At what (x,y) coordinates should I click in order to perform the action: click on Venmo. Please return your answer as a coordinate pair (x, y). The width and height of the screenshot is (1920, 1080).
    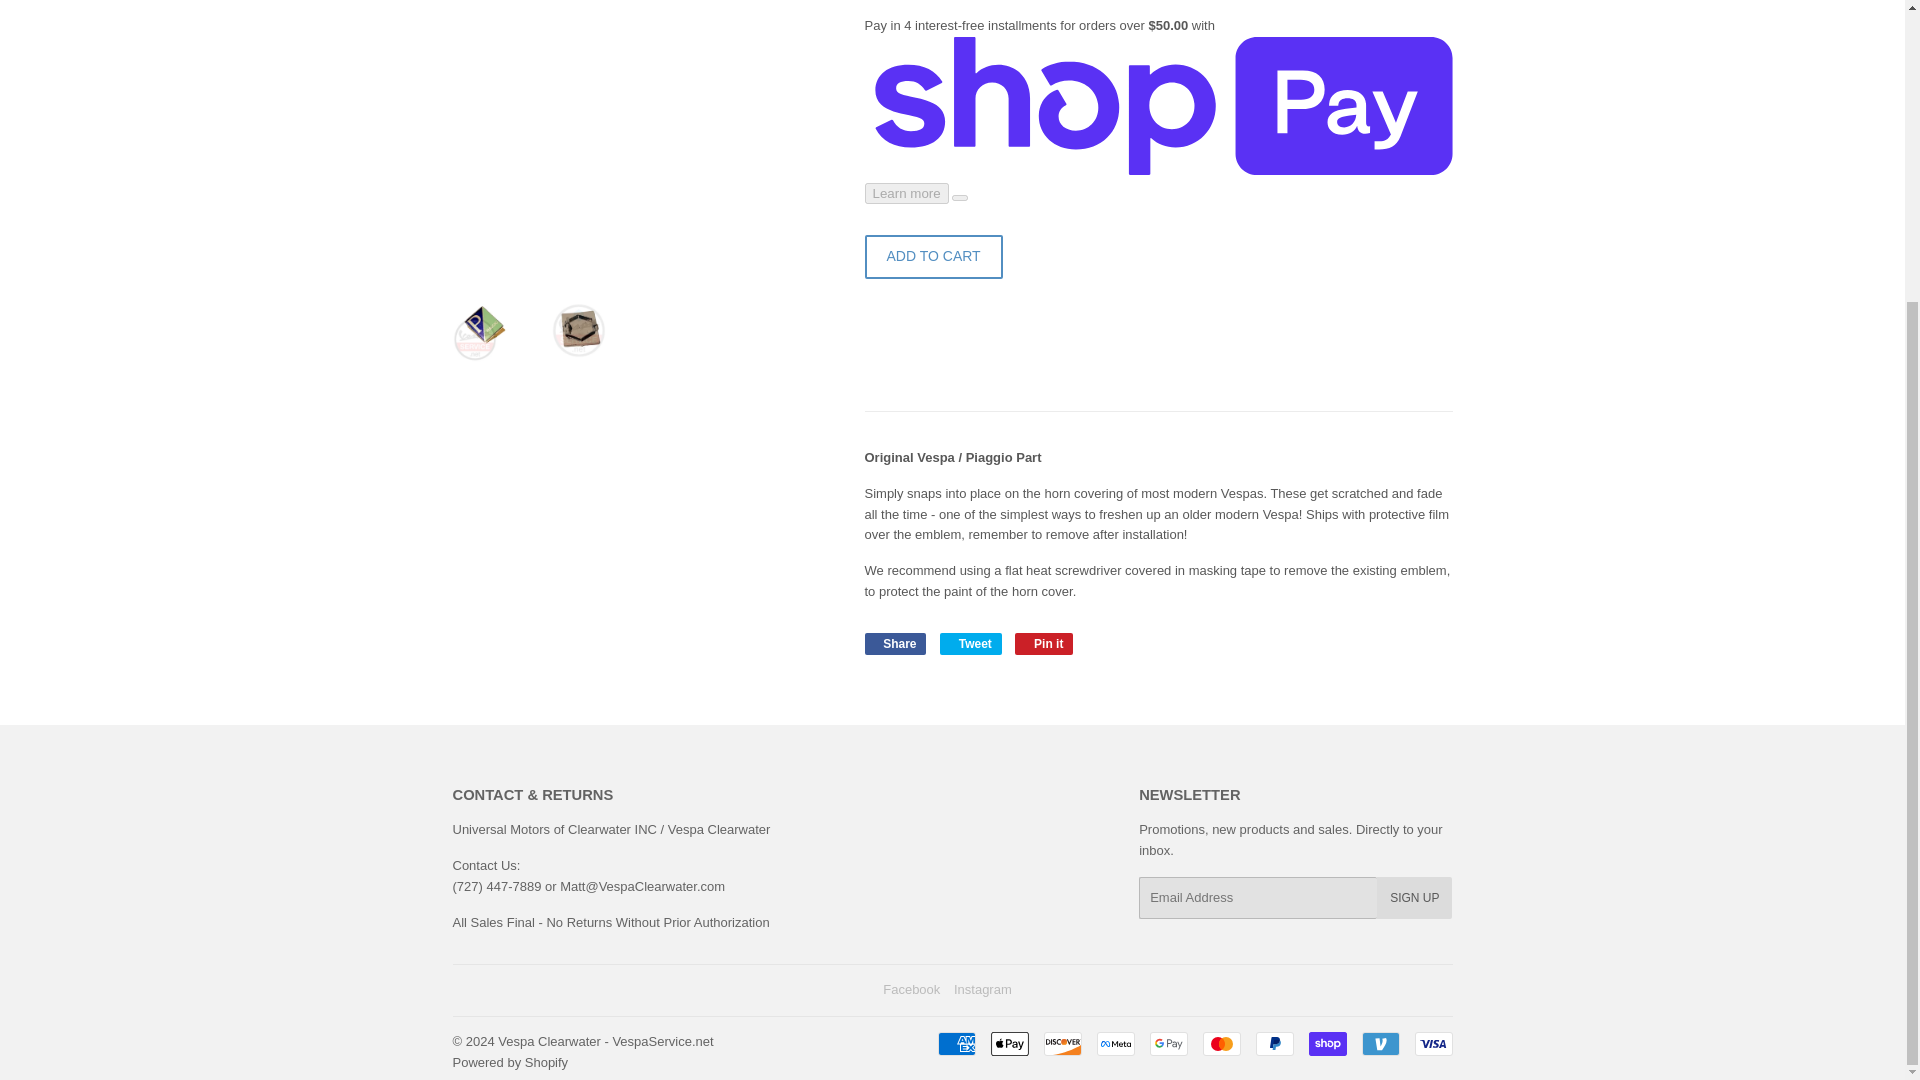
    Looking at the image, I should click on (1380, 1044).